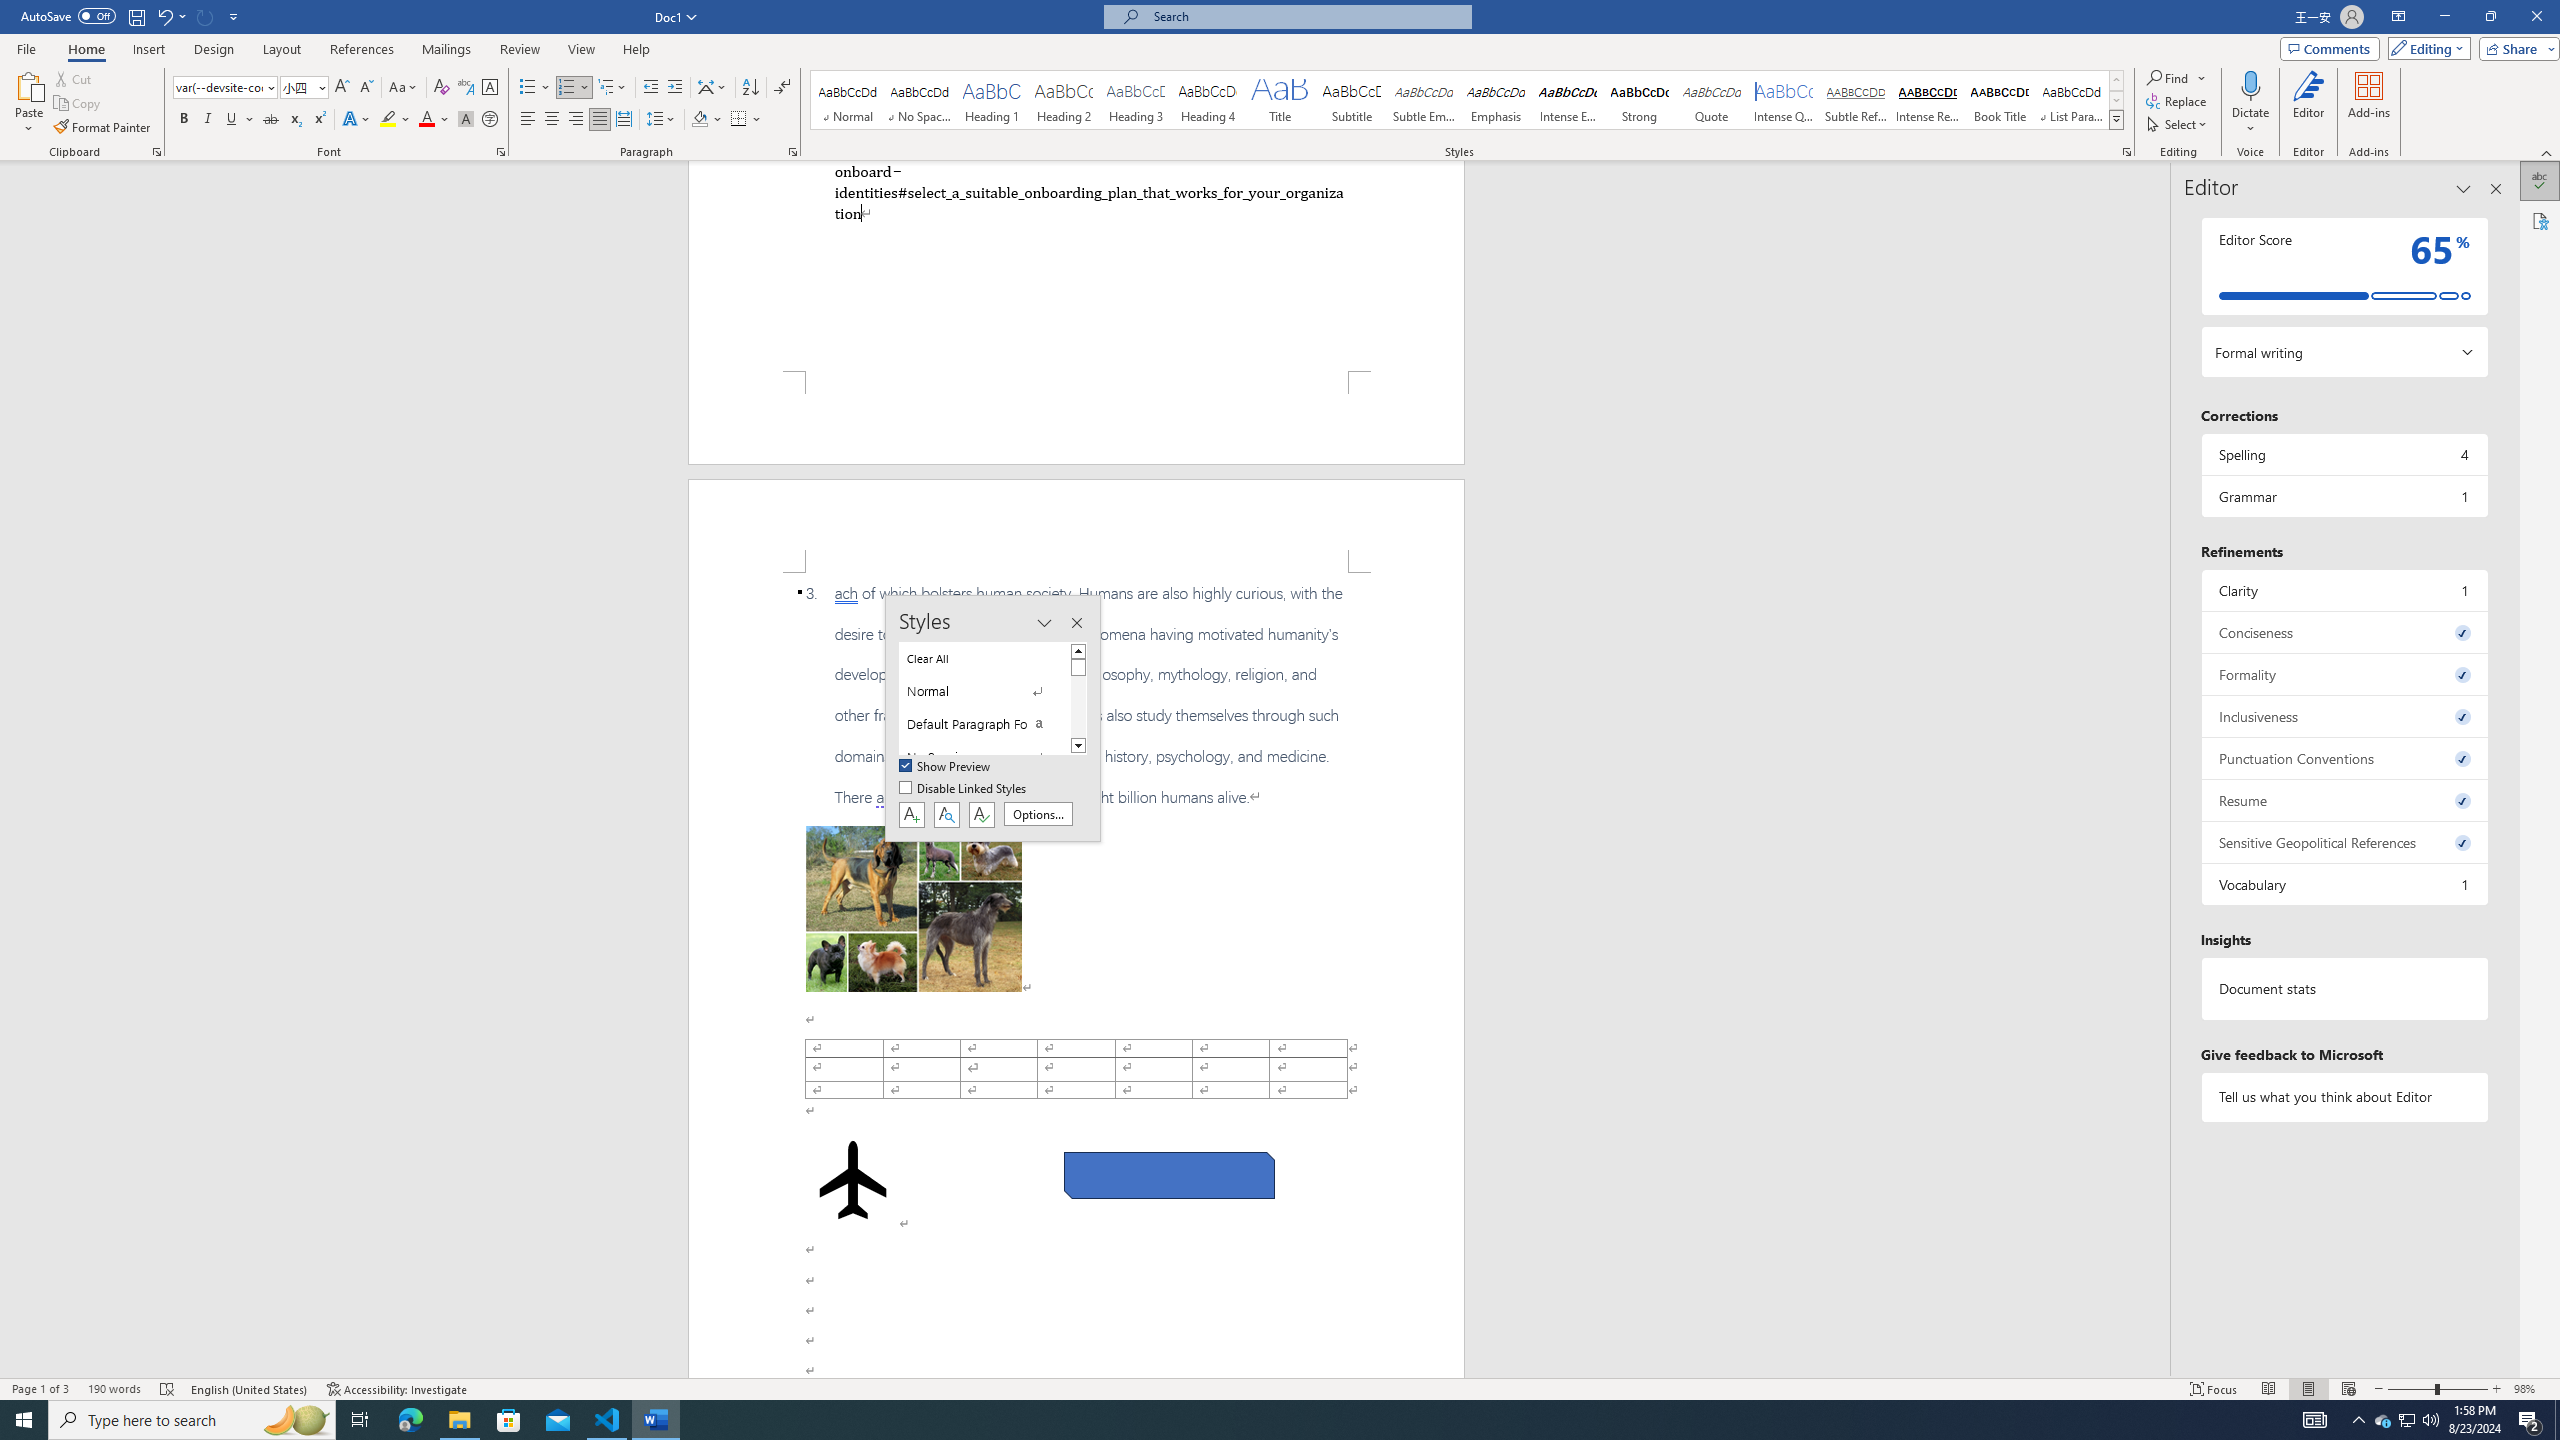  Describe the element at coordinates (2438, 1389) in the screenshot. I see `Zoom` at that location.